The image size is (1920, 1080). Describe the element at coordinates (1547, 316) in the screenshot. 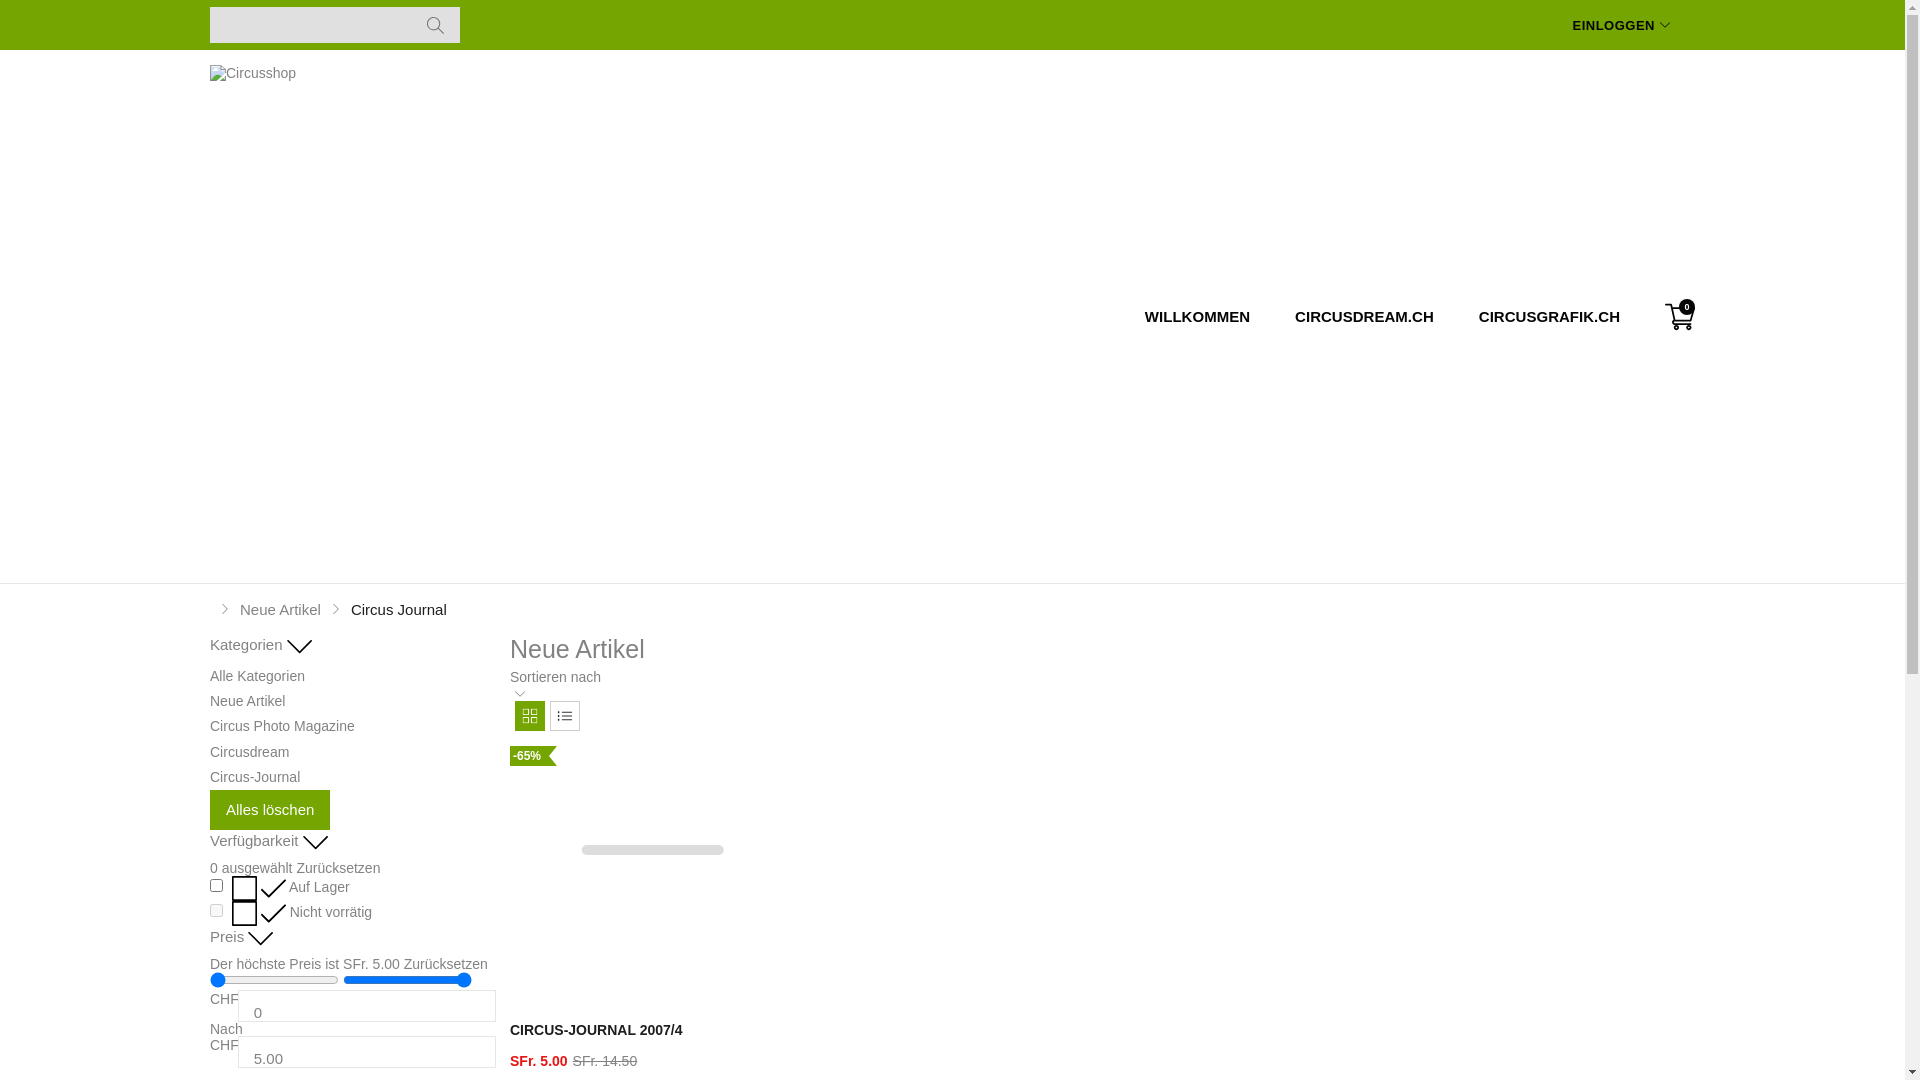

I see `CIRCUSGRAFIK.CH` at that location.